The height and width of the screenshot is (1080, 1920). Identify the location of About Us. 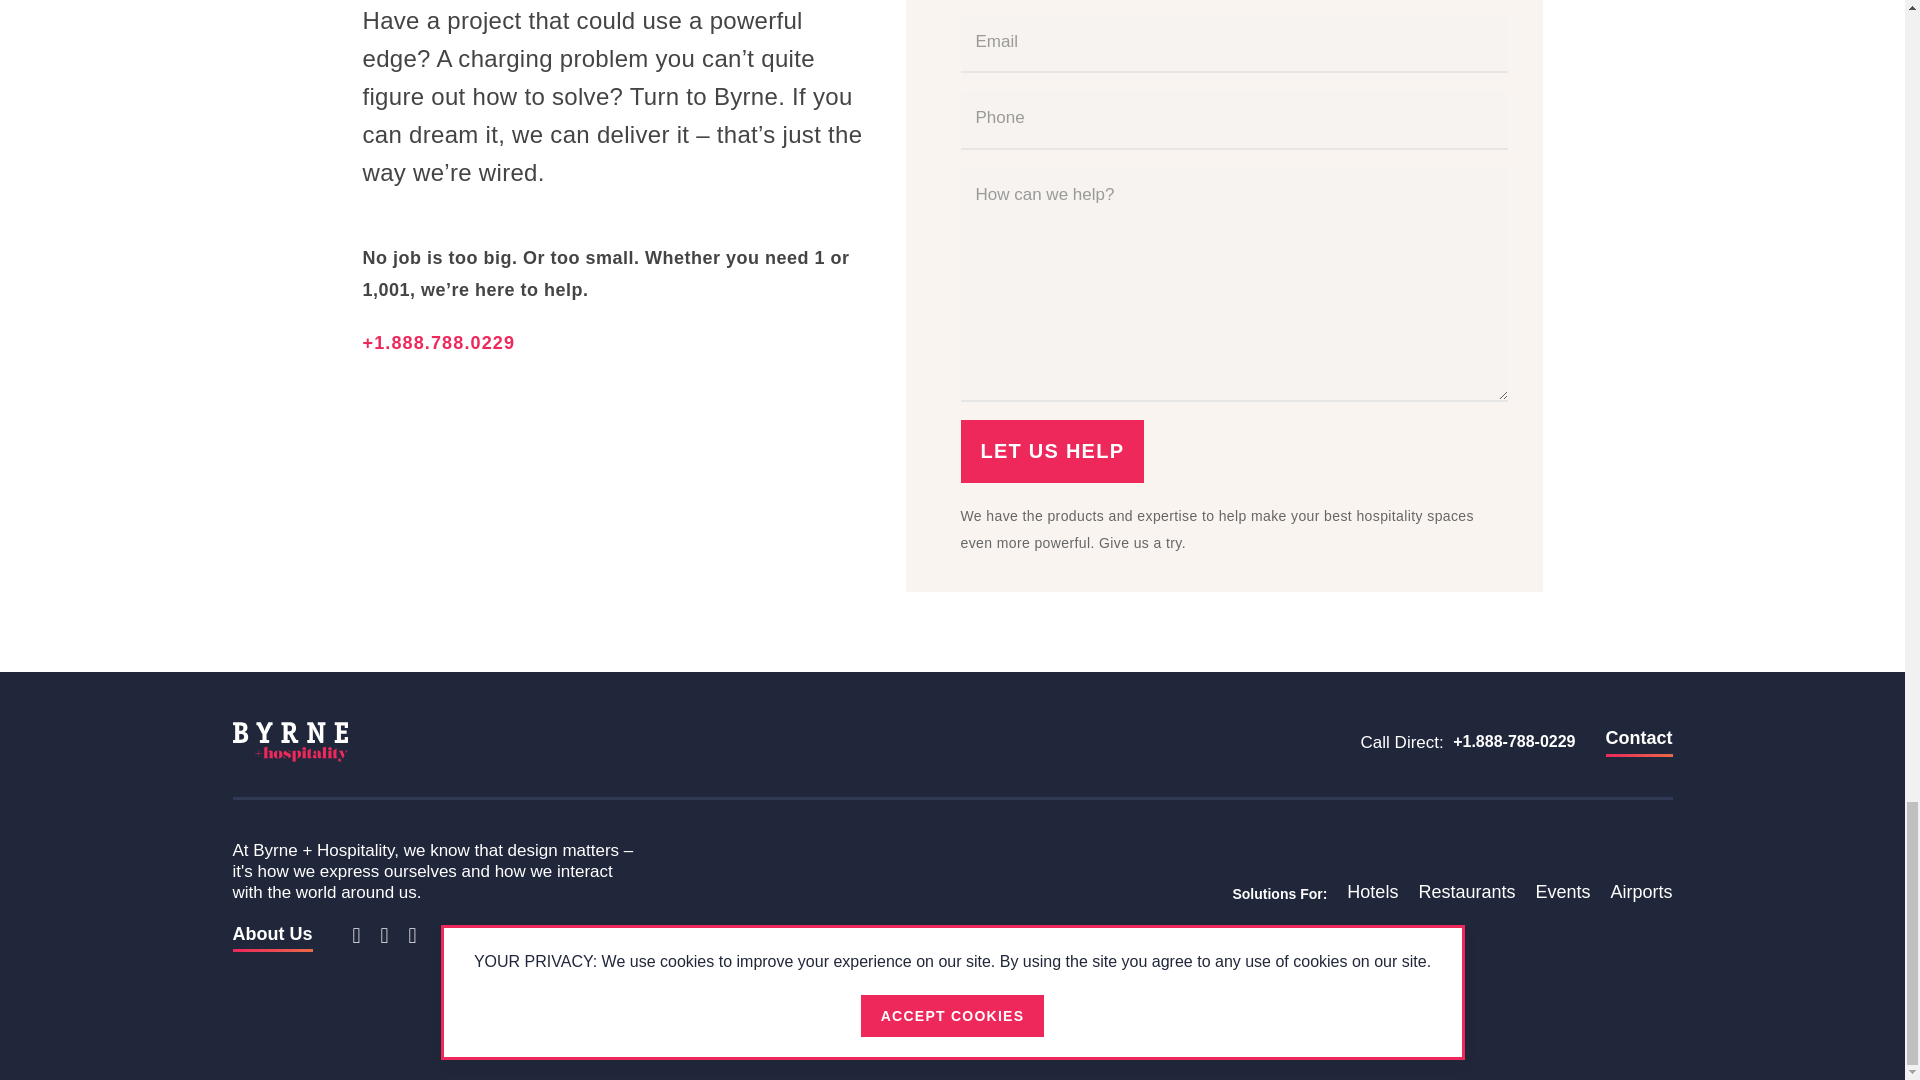
(272, 938).